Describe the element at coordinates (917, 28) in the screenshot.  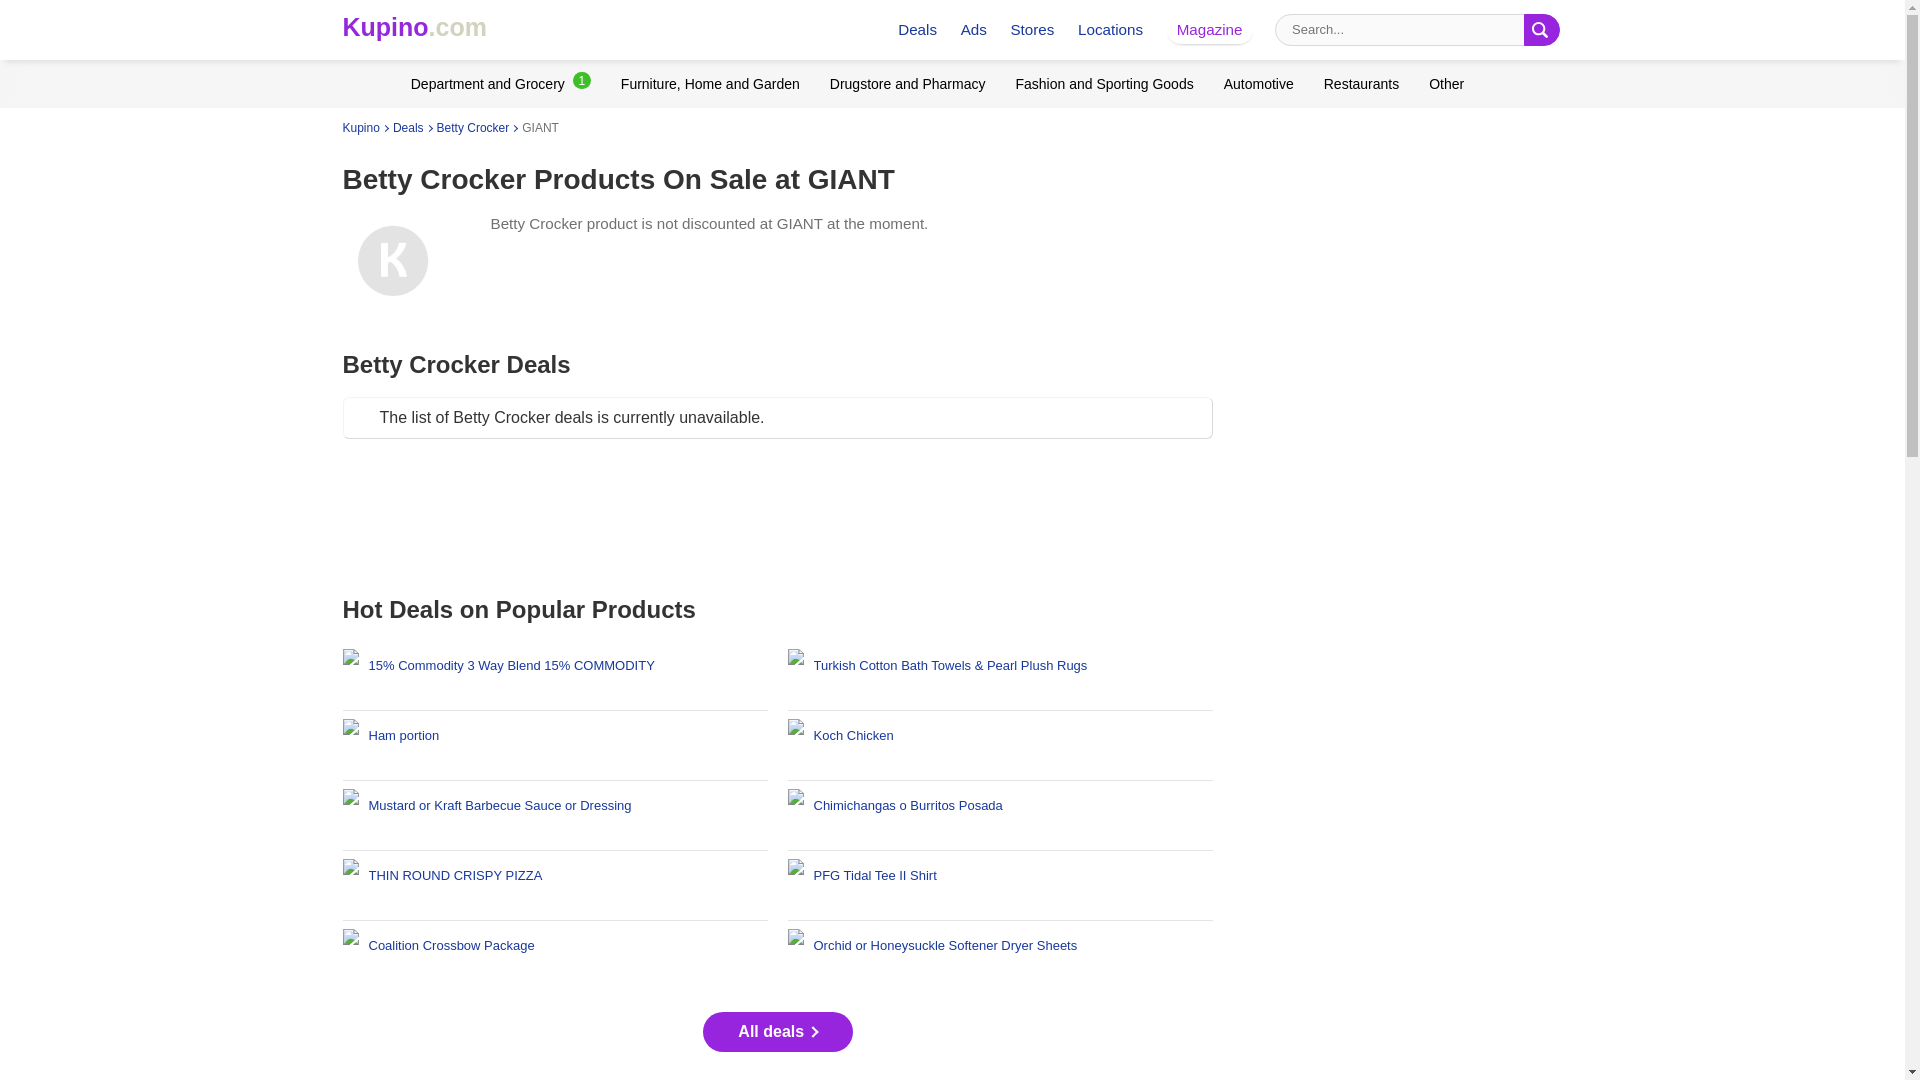
I see `Deals` at that location.